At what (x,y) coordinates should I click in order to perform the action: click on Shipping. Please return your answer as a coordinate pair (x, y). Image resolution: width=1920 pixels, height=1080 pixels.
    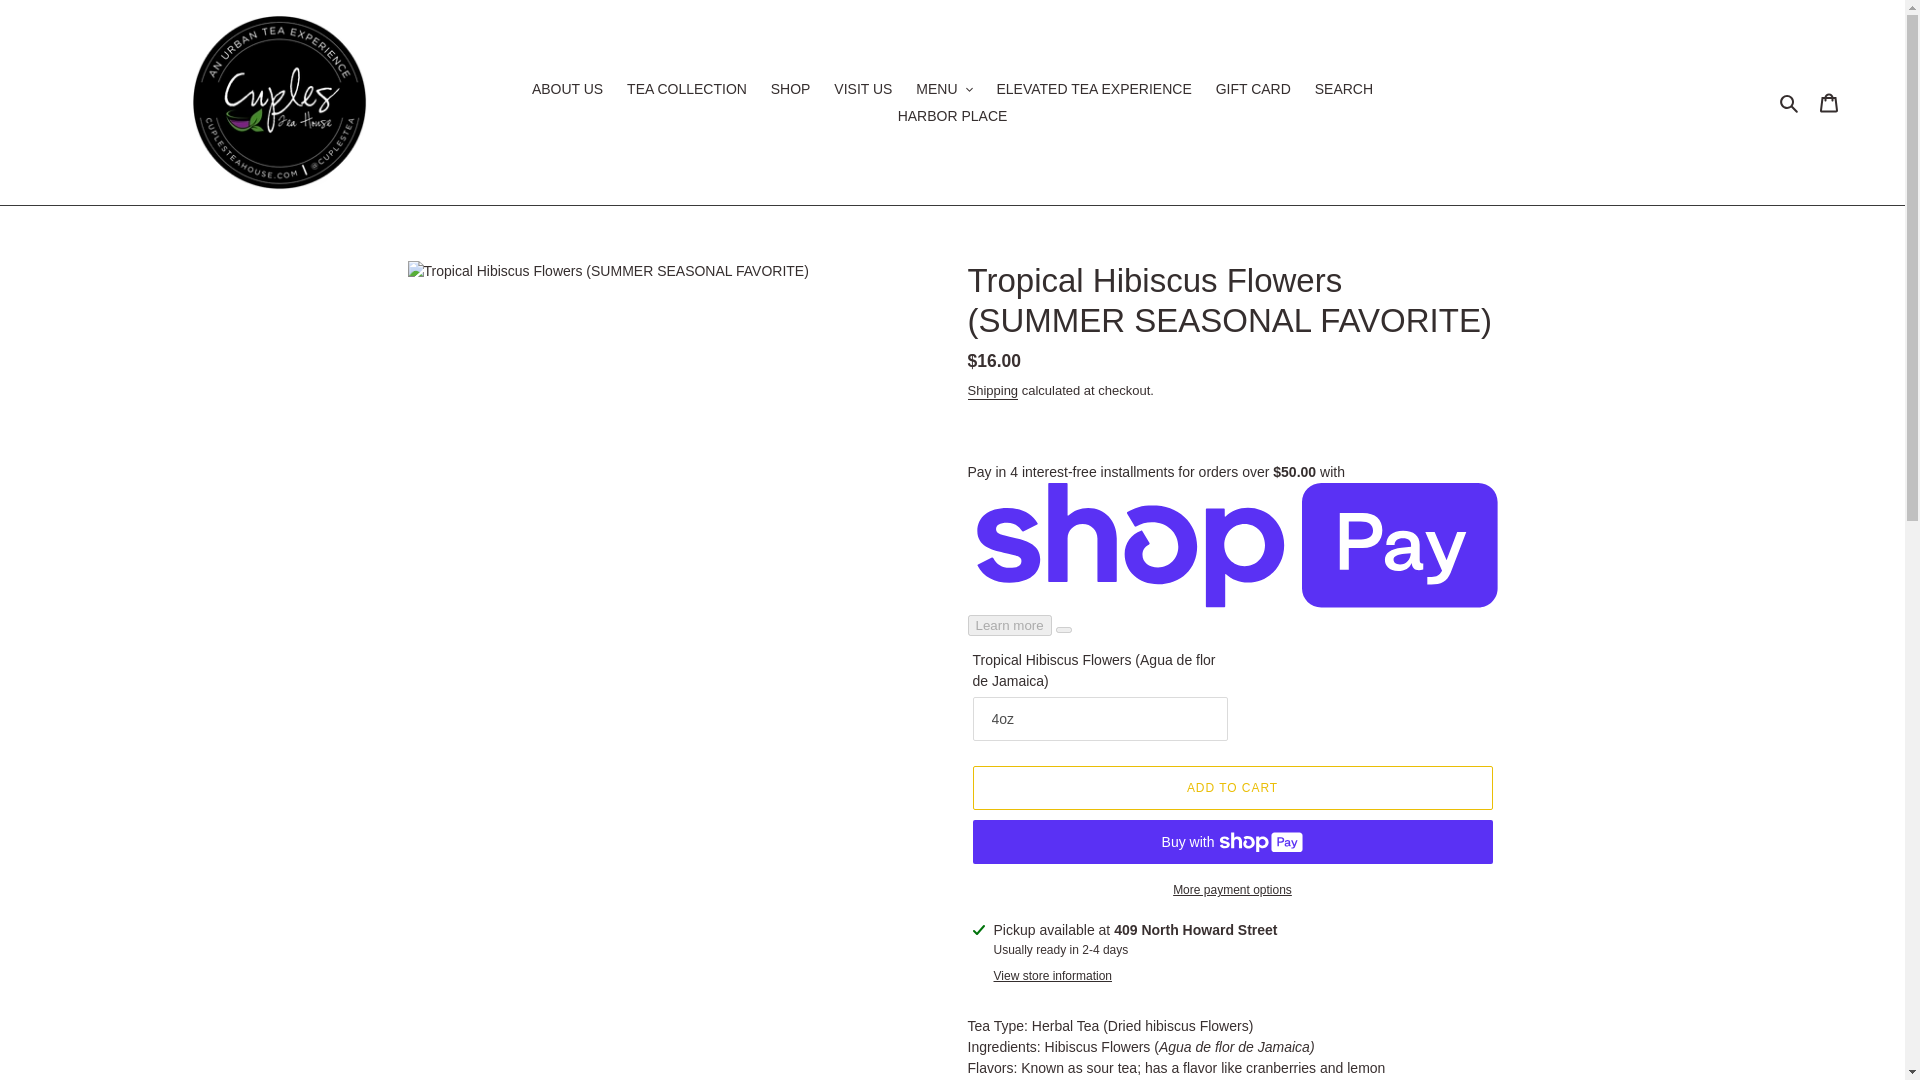
    Looking at the image, I should click on (993, 391).